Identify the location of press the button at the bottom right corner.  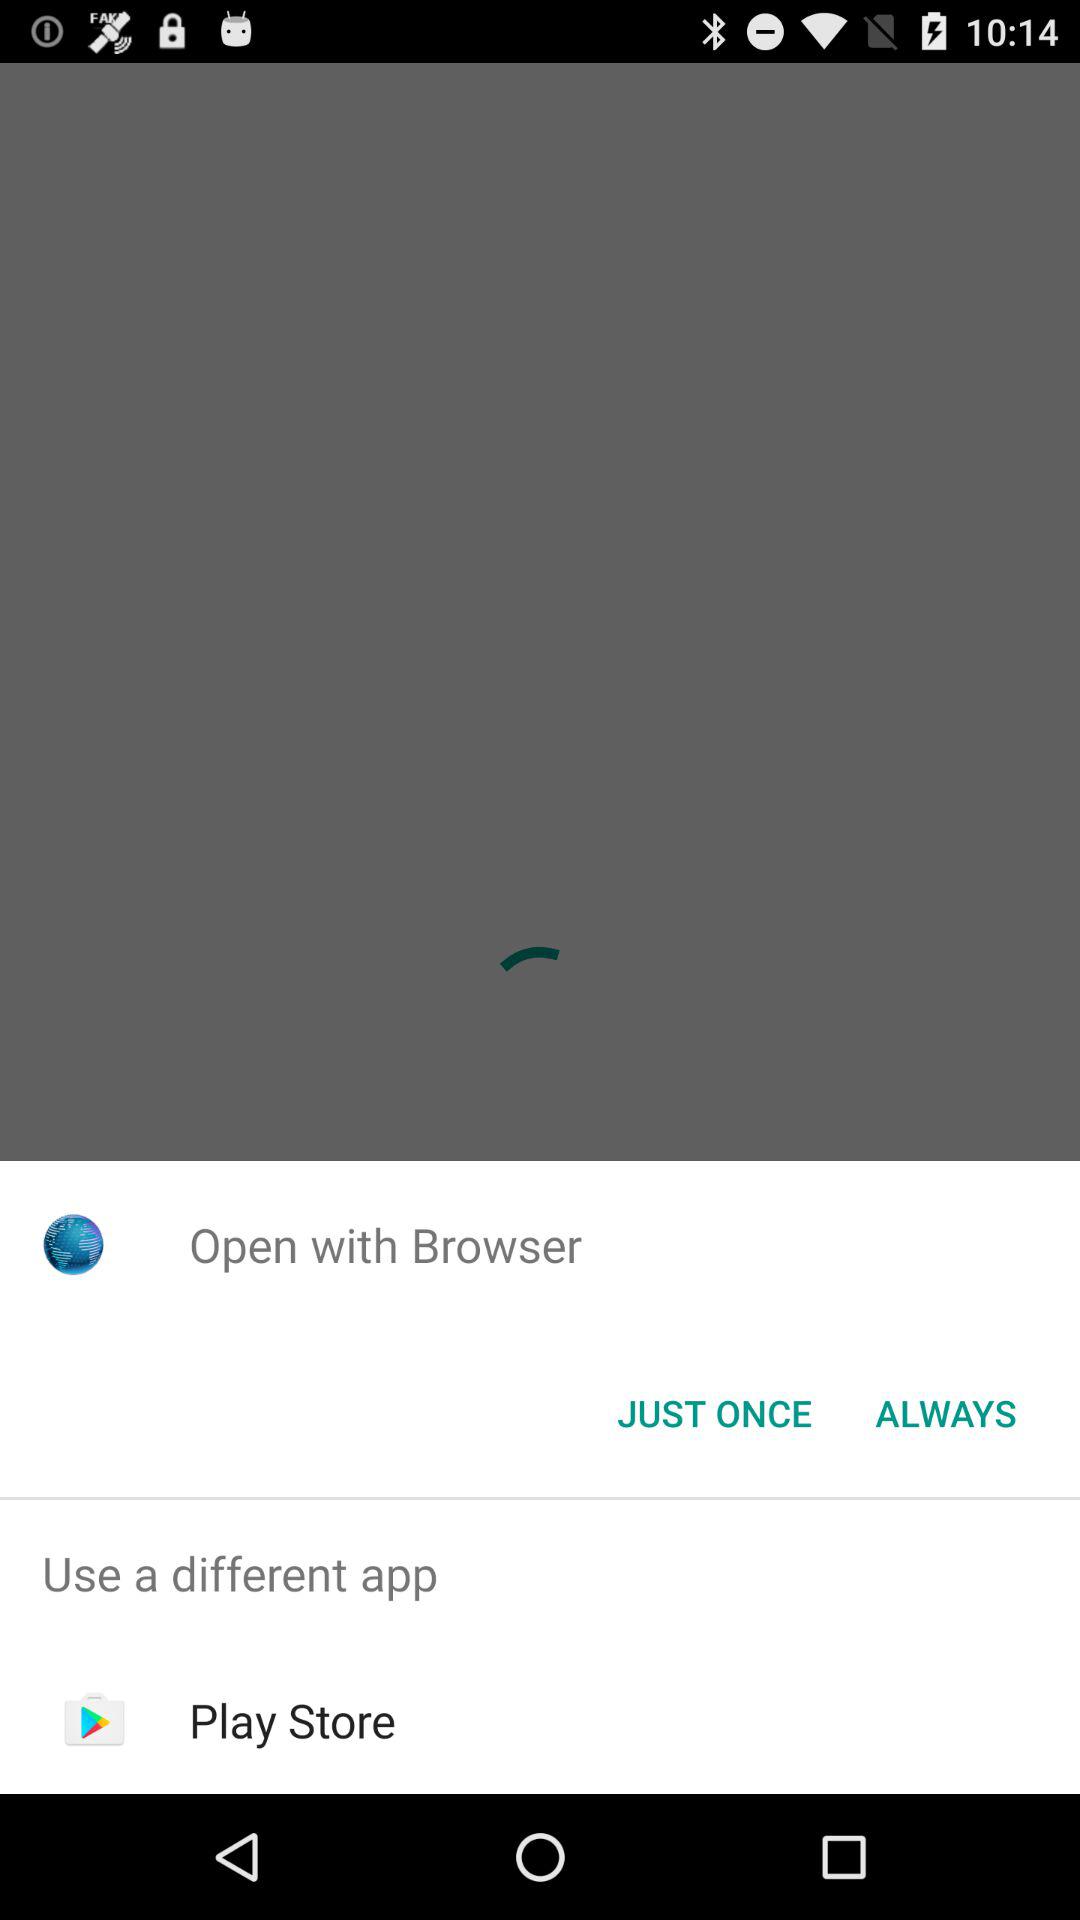
(946, 1413).